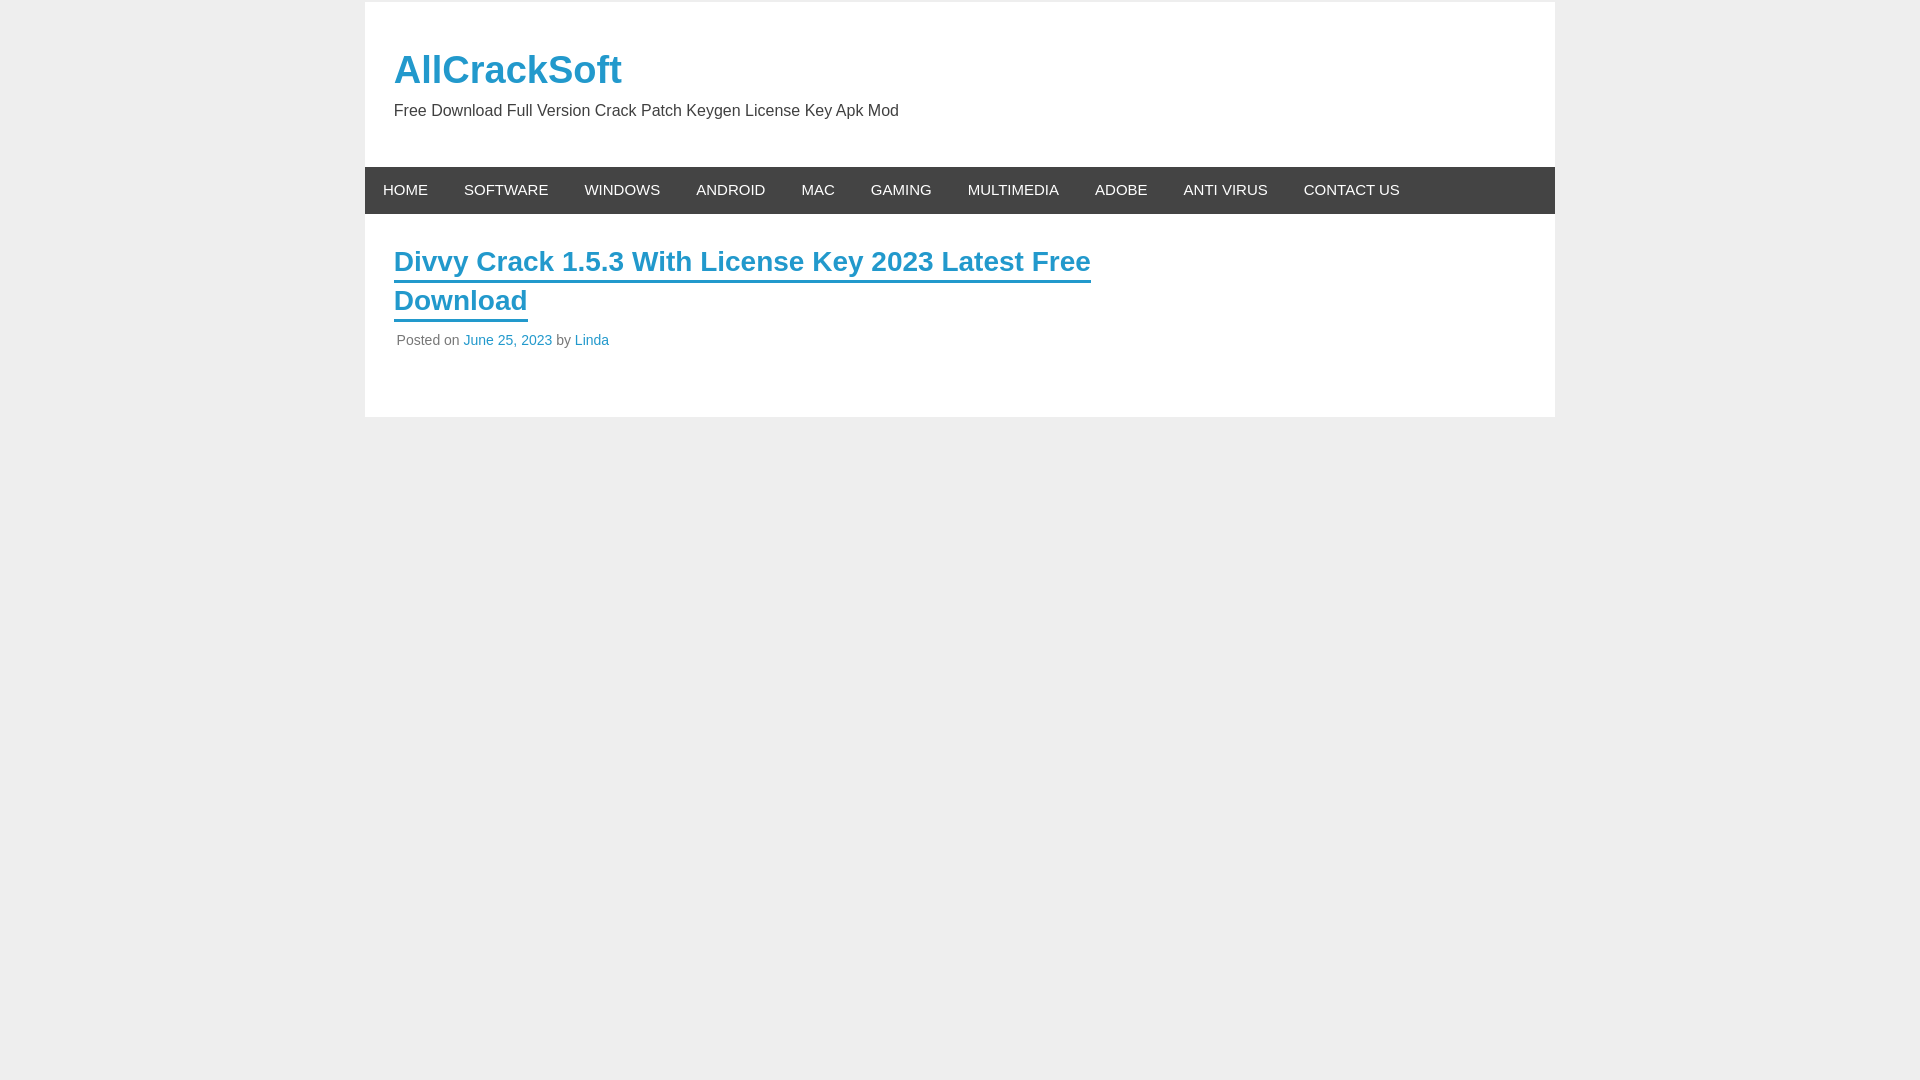 This screenshot has height=1080, width=1920. I want to click on AllCrackSoft, so click(508, 69).